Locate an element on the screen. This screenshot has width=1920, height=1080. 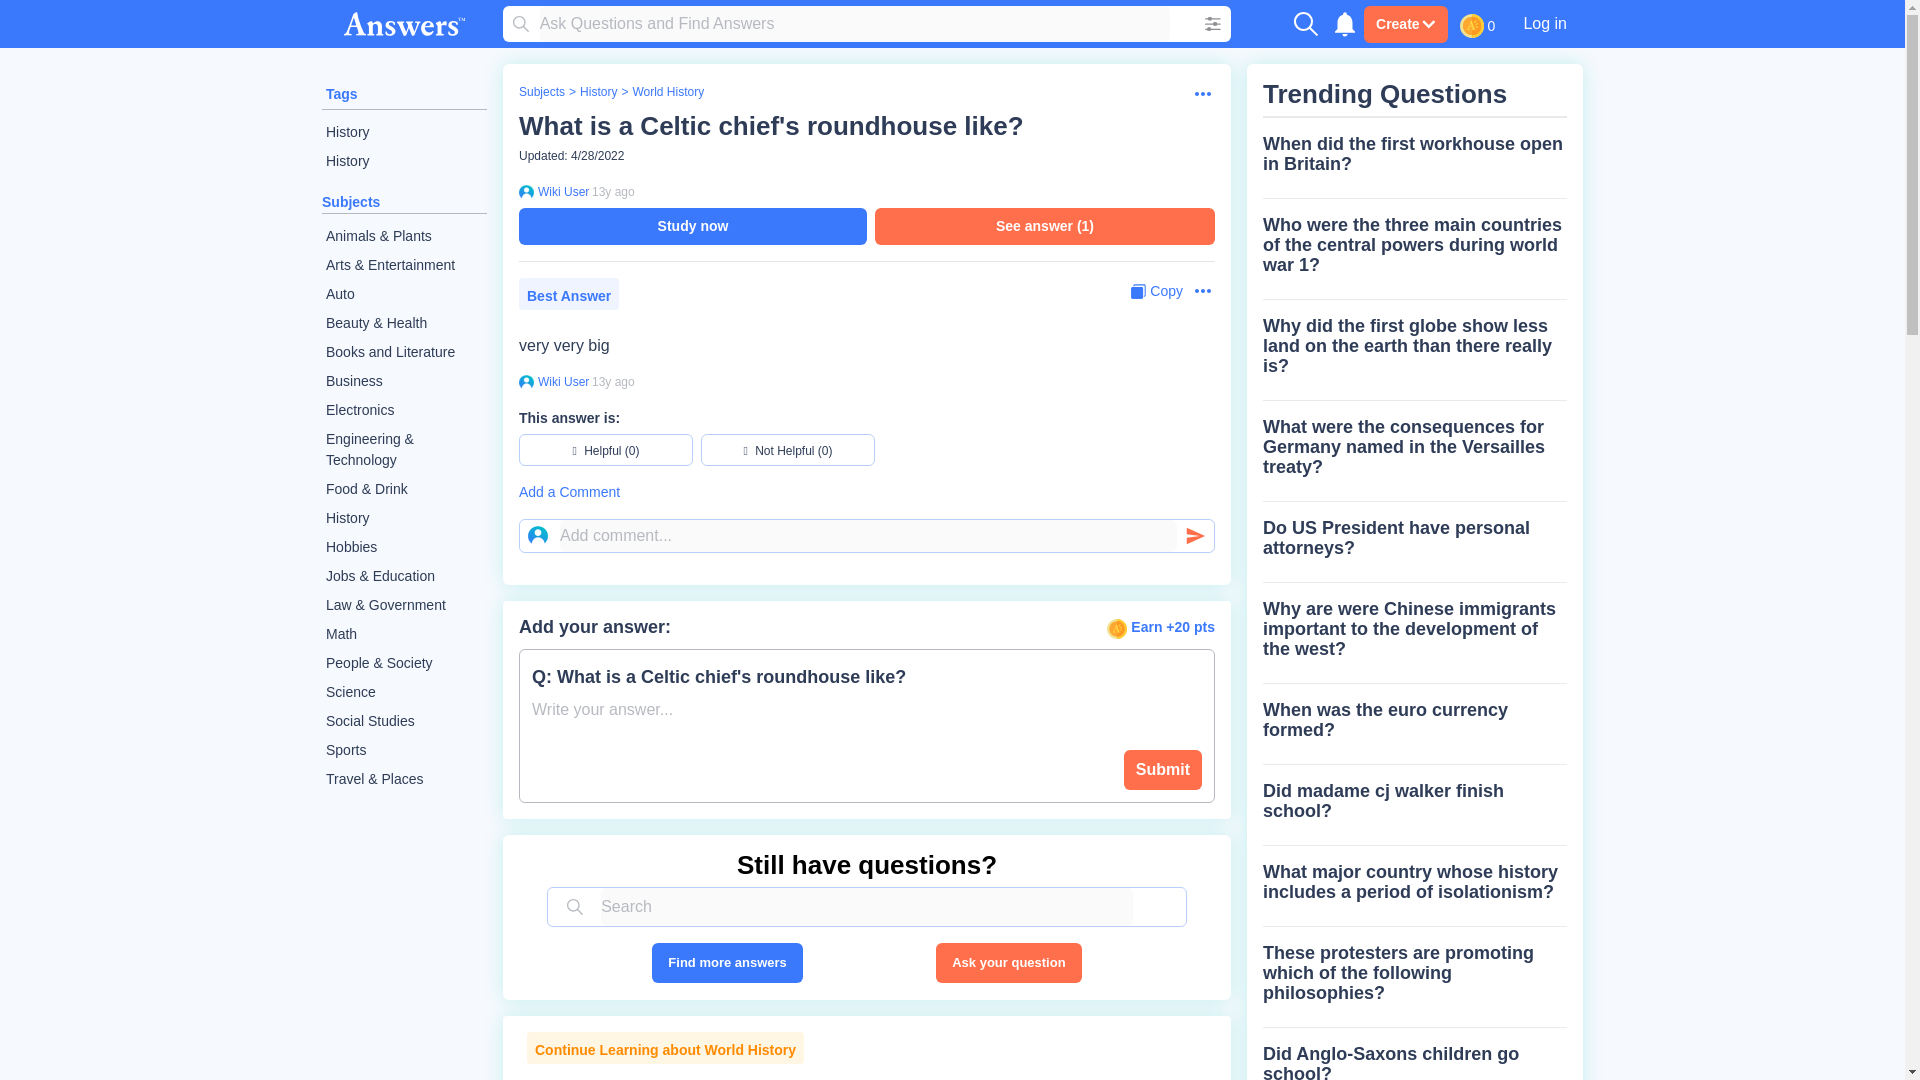
Subjects is located at coordinates (541, 92).